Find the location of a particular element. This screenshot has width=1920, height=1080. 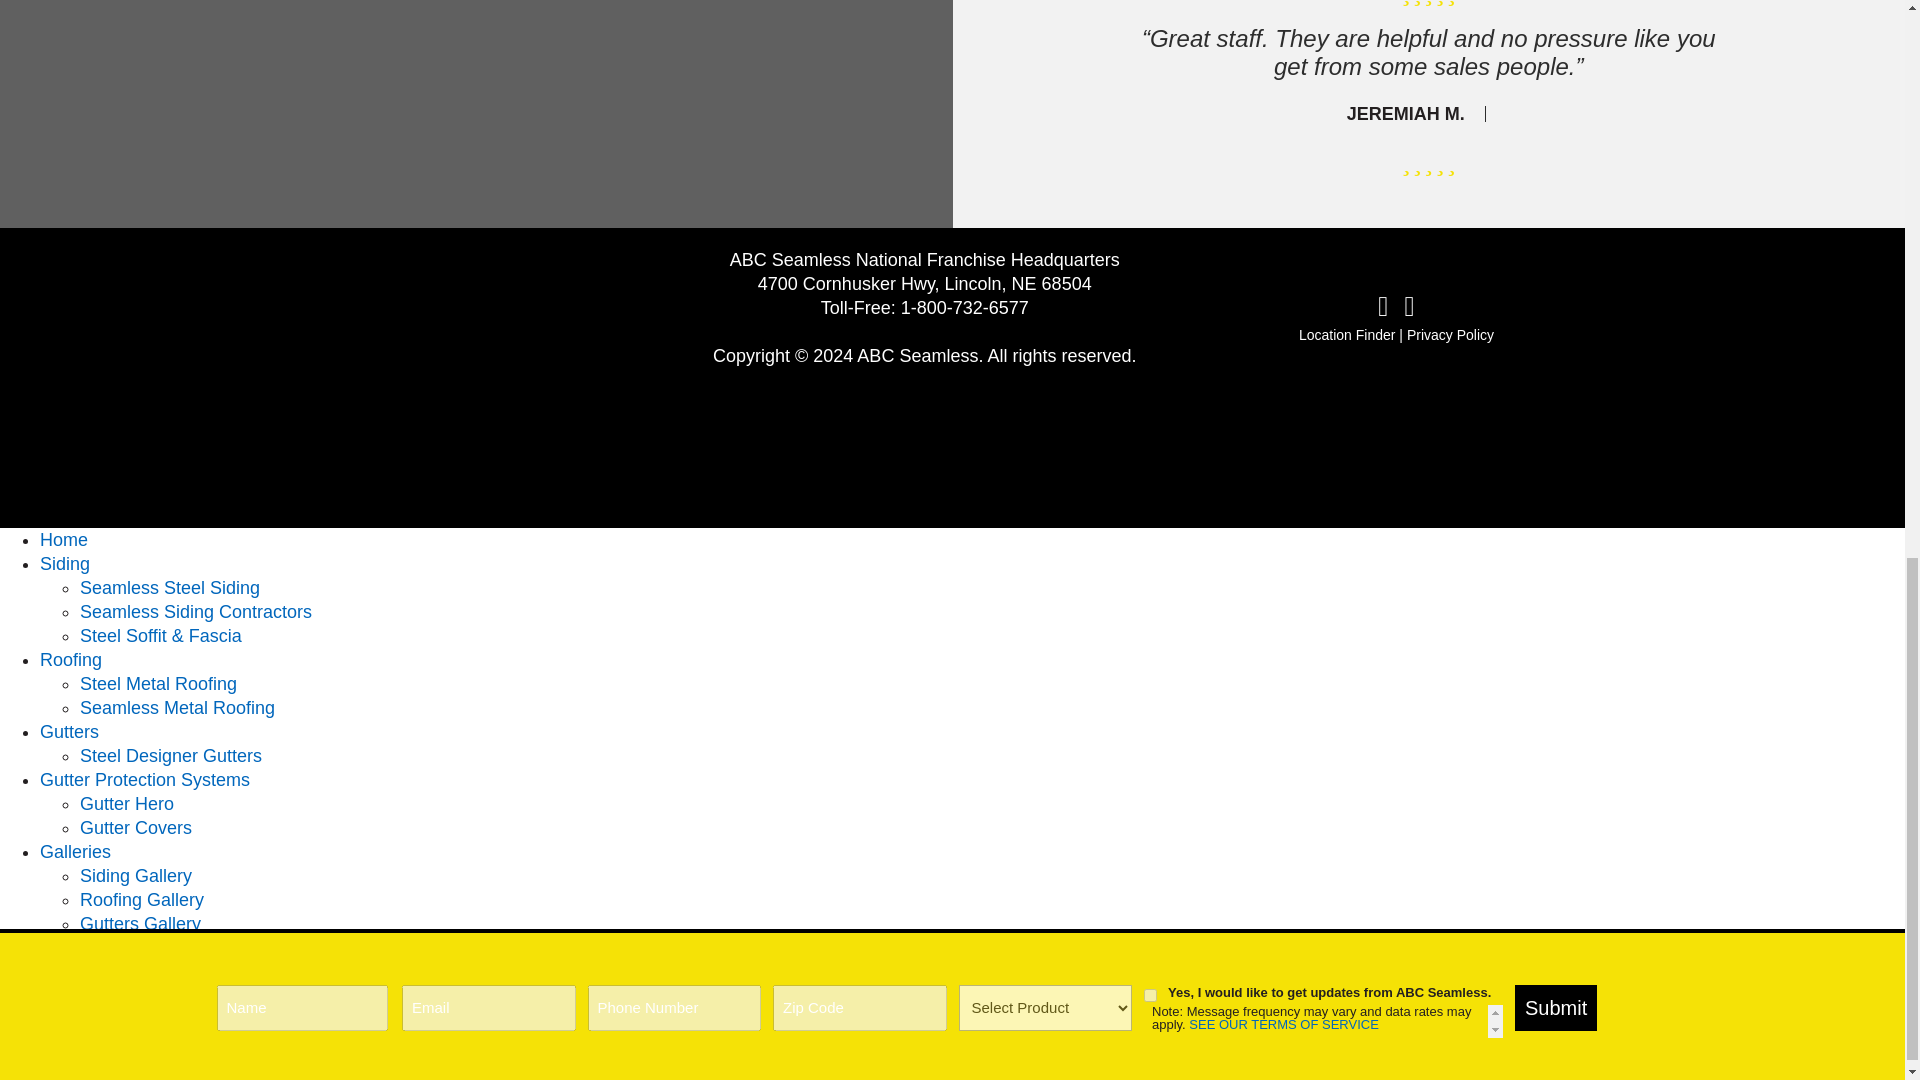

VIEW OUR GALLERIES is located at coordinates (476, 114).